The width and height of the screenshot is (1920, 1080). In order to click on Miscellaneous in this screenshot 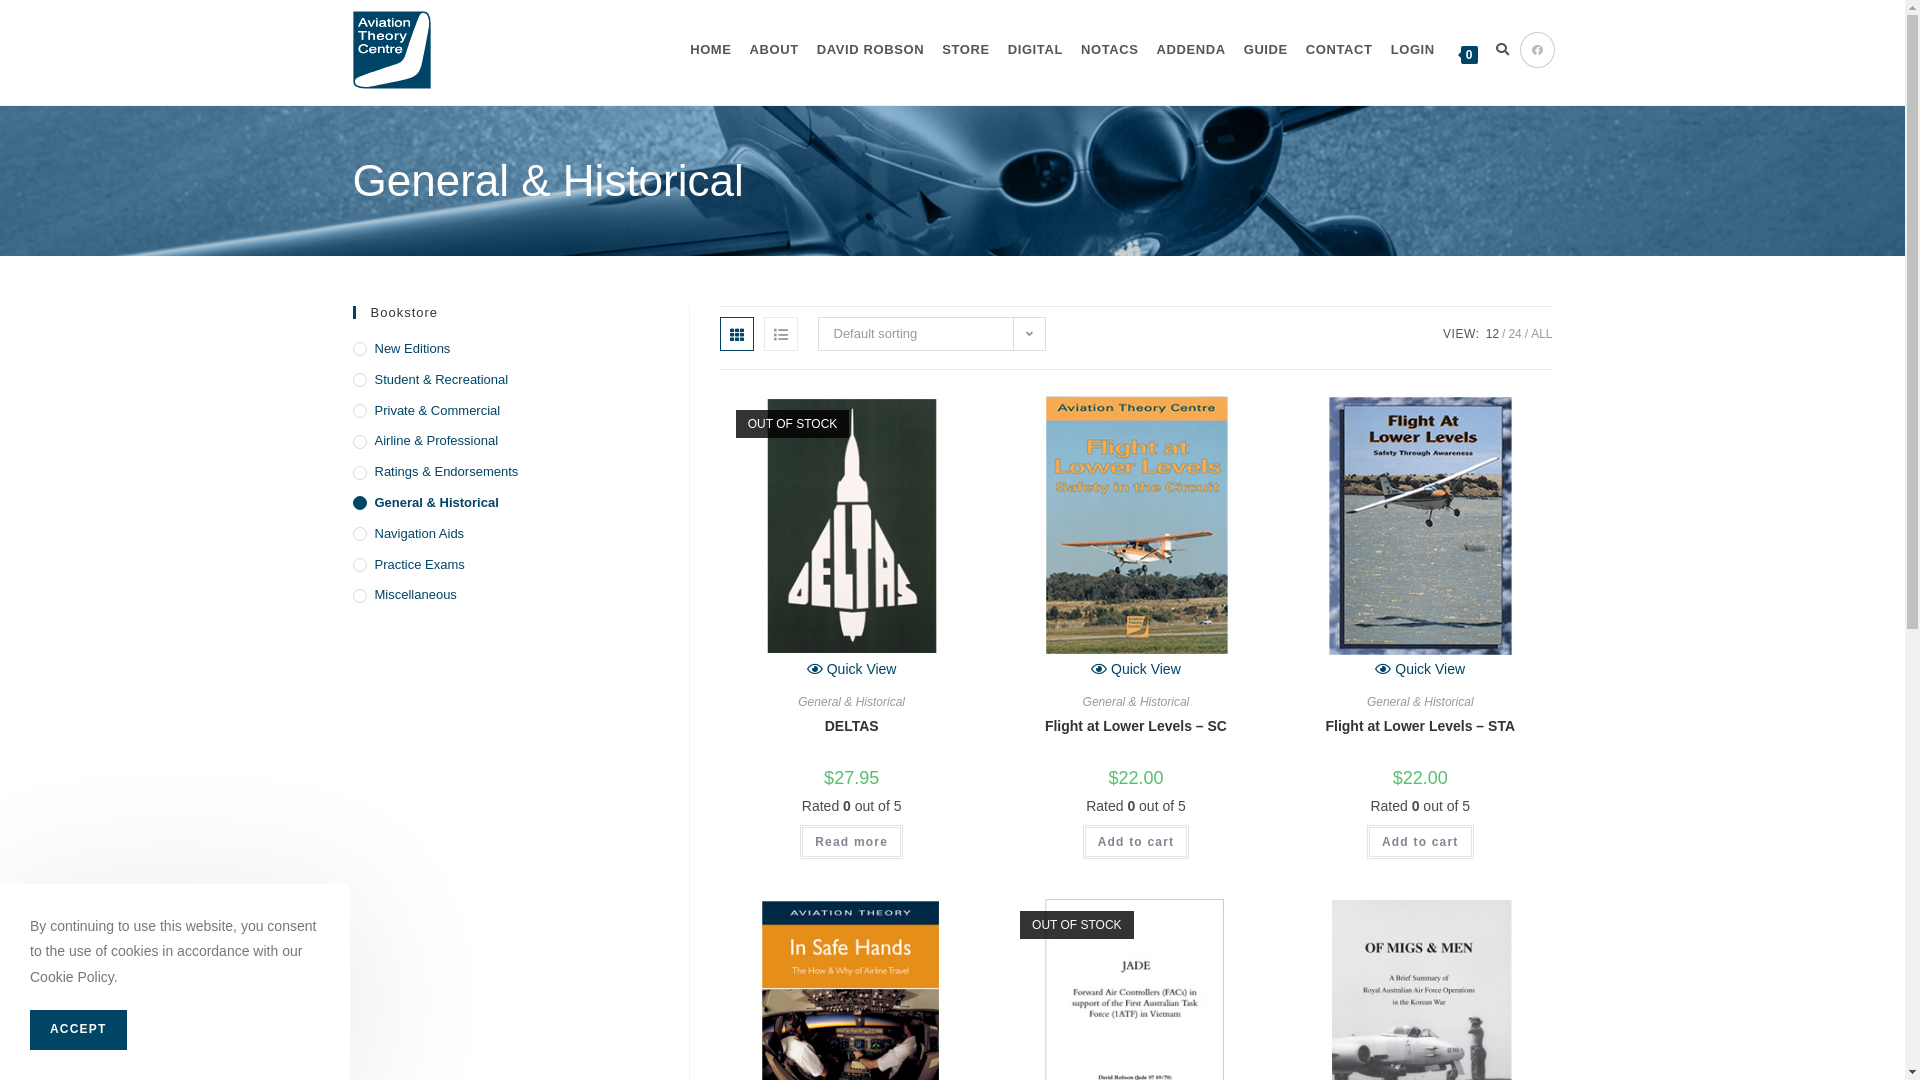, I will do `click(505, 596)`.